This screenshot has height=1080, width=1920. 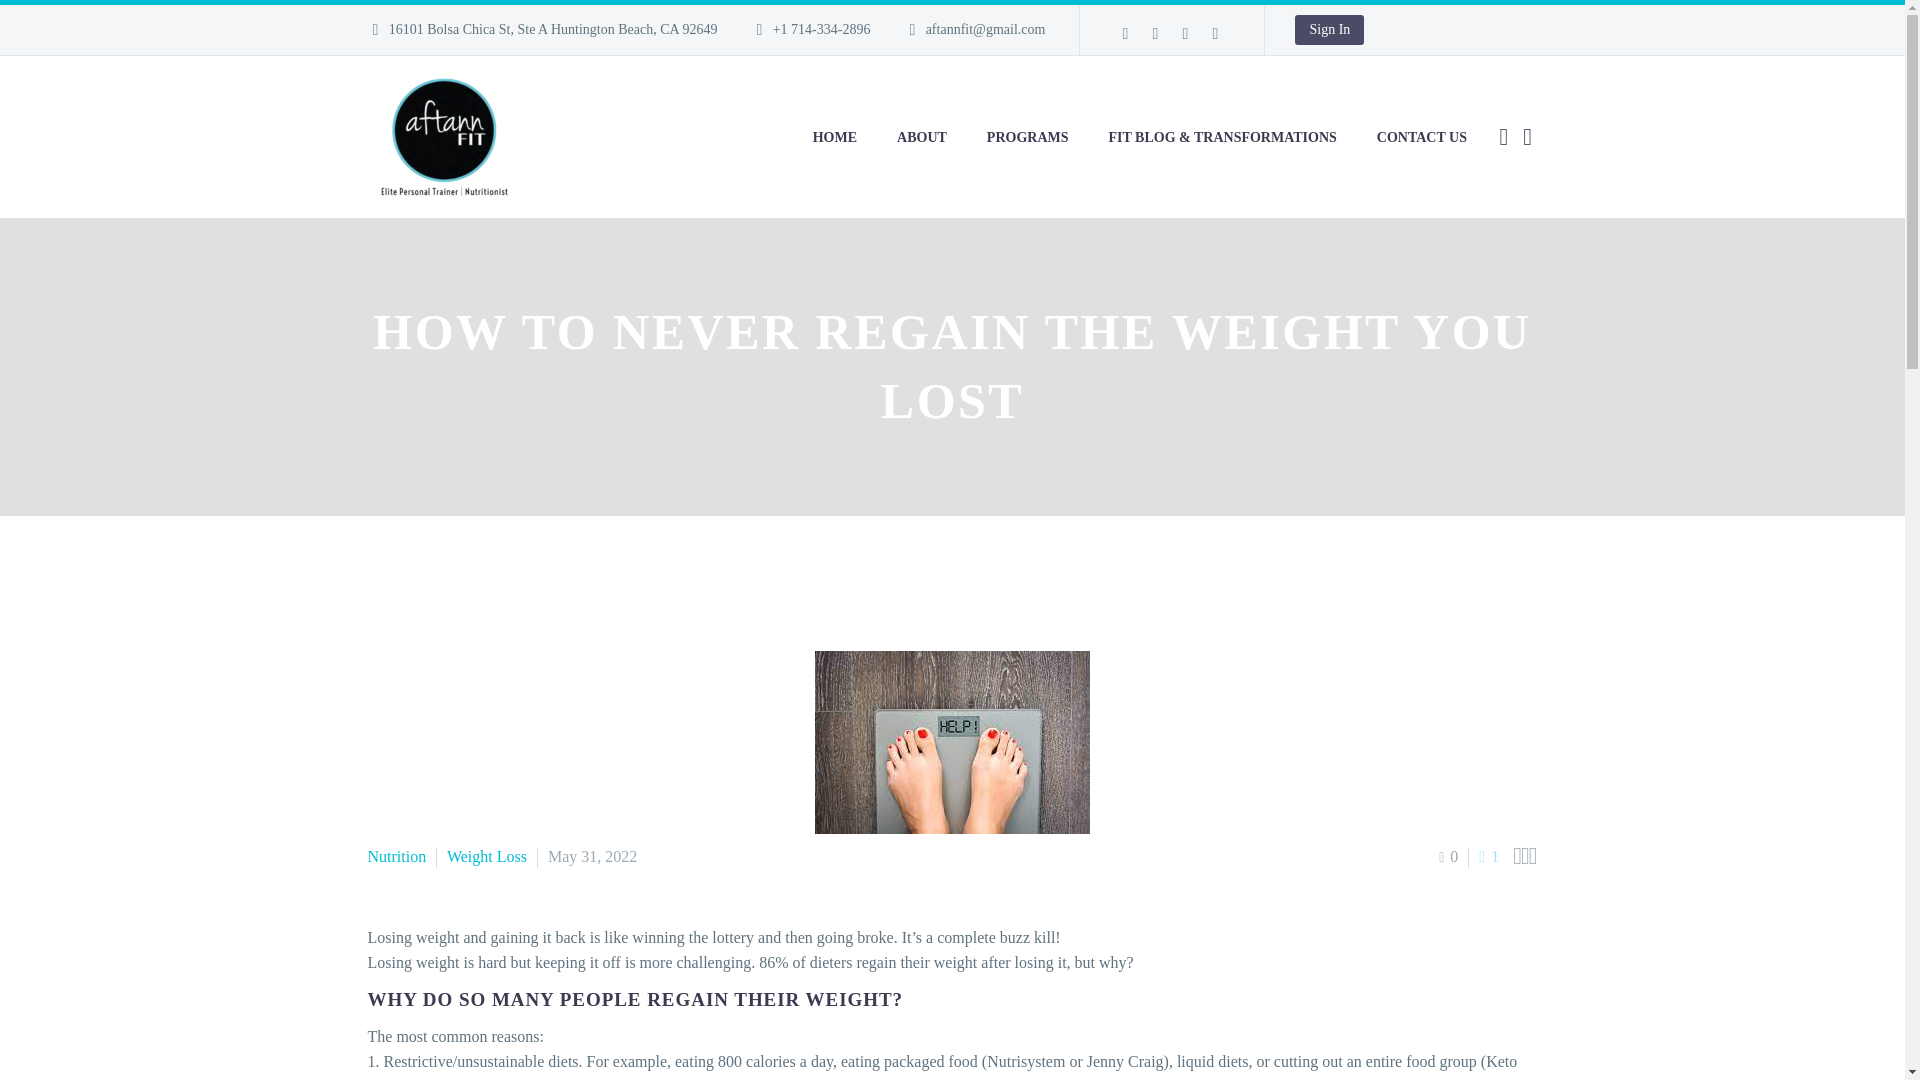 What do you see at coordinates (1124, 34) in the screenshot?
I see `Facebook` at bounding box center [1124, 34].